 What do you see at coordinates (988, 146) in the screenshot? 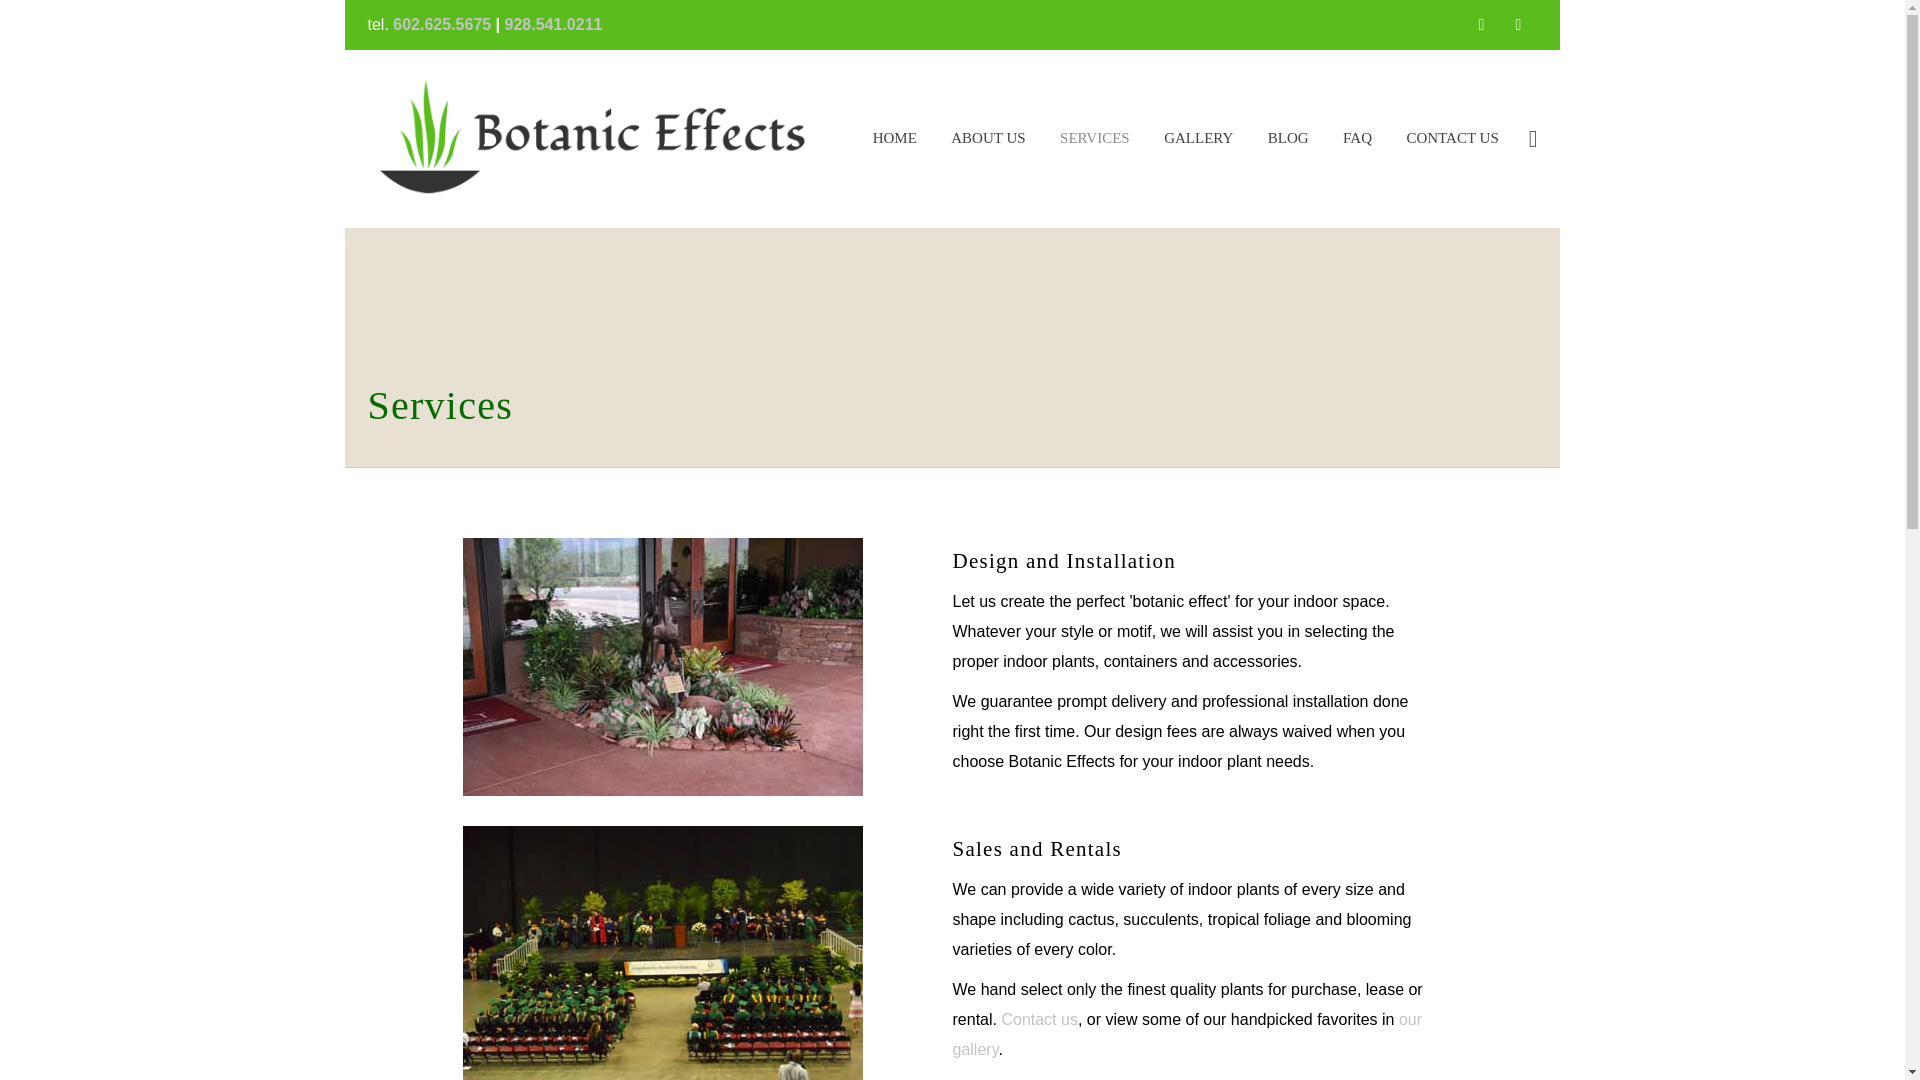
I see `ABOUT US` at bounding box center [988, 146].